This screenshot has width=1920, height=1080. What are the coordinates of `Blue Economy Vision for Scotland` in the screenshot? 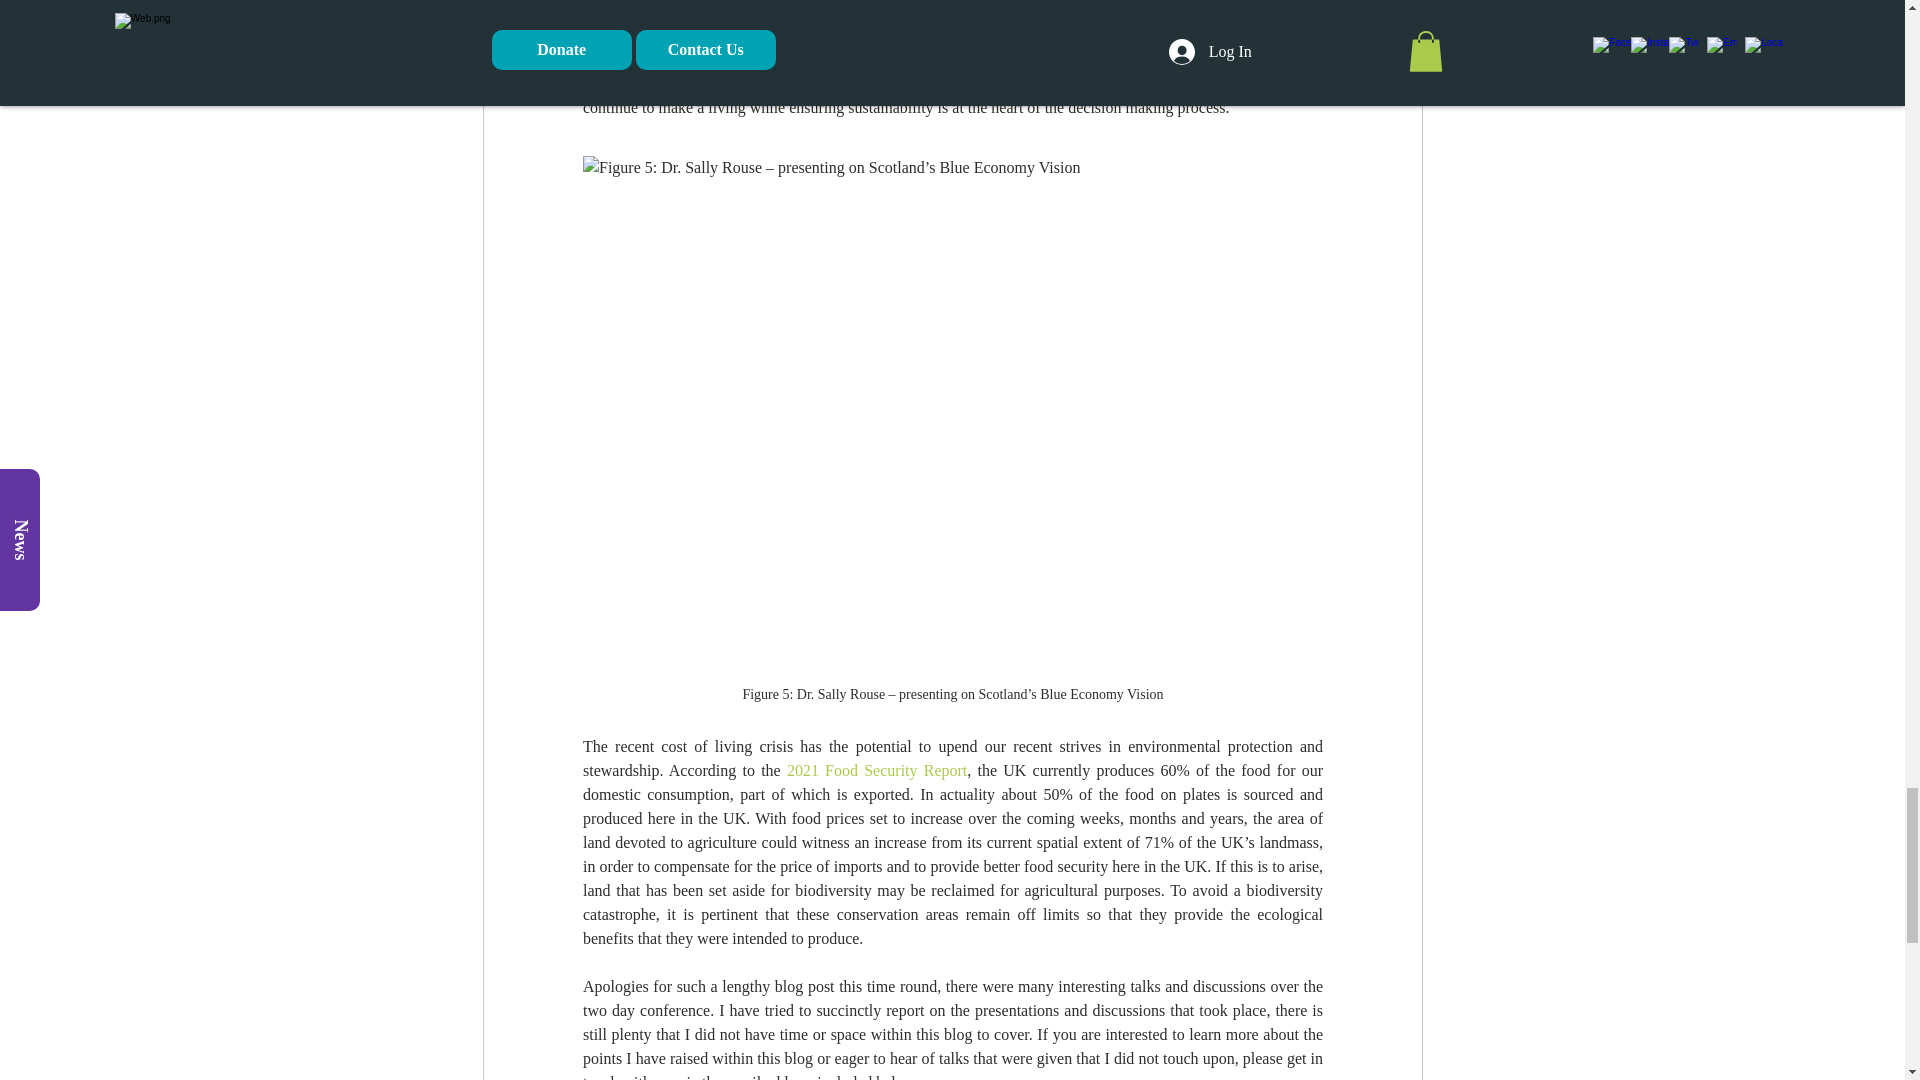 It's located at (893, 12).